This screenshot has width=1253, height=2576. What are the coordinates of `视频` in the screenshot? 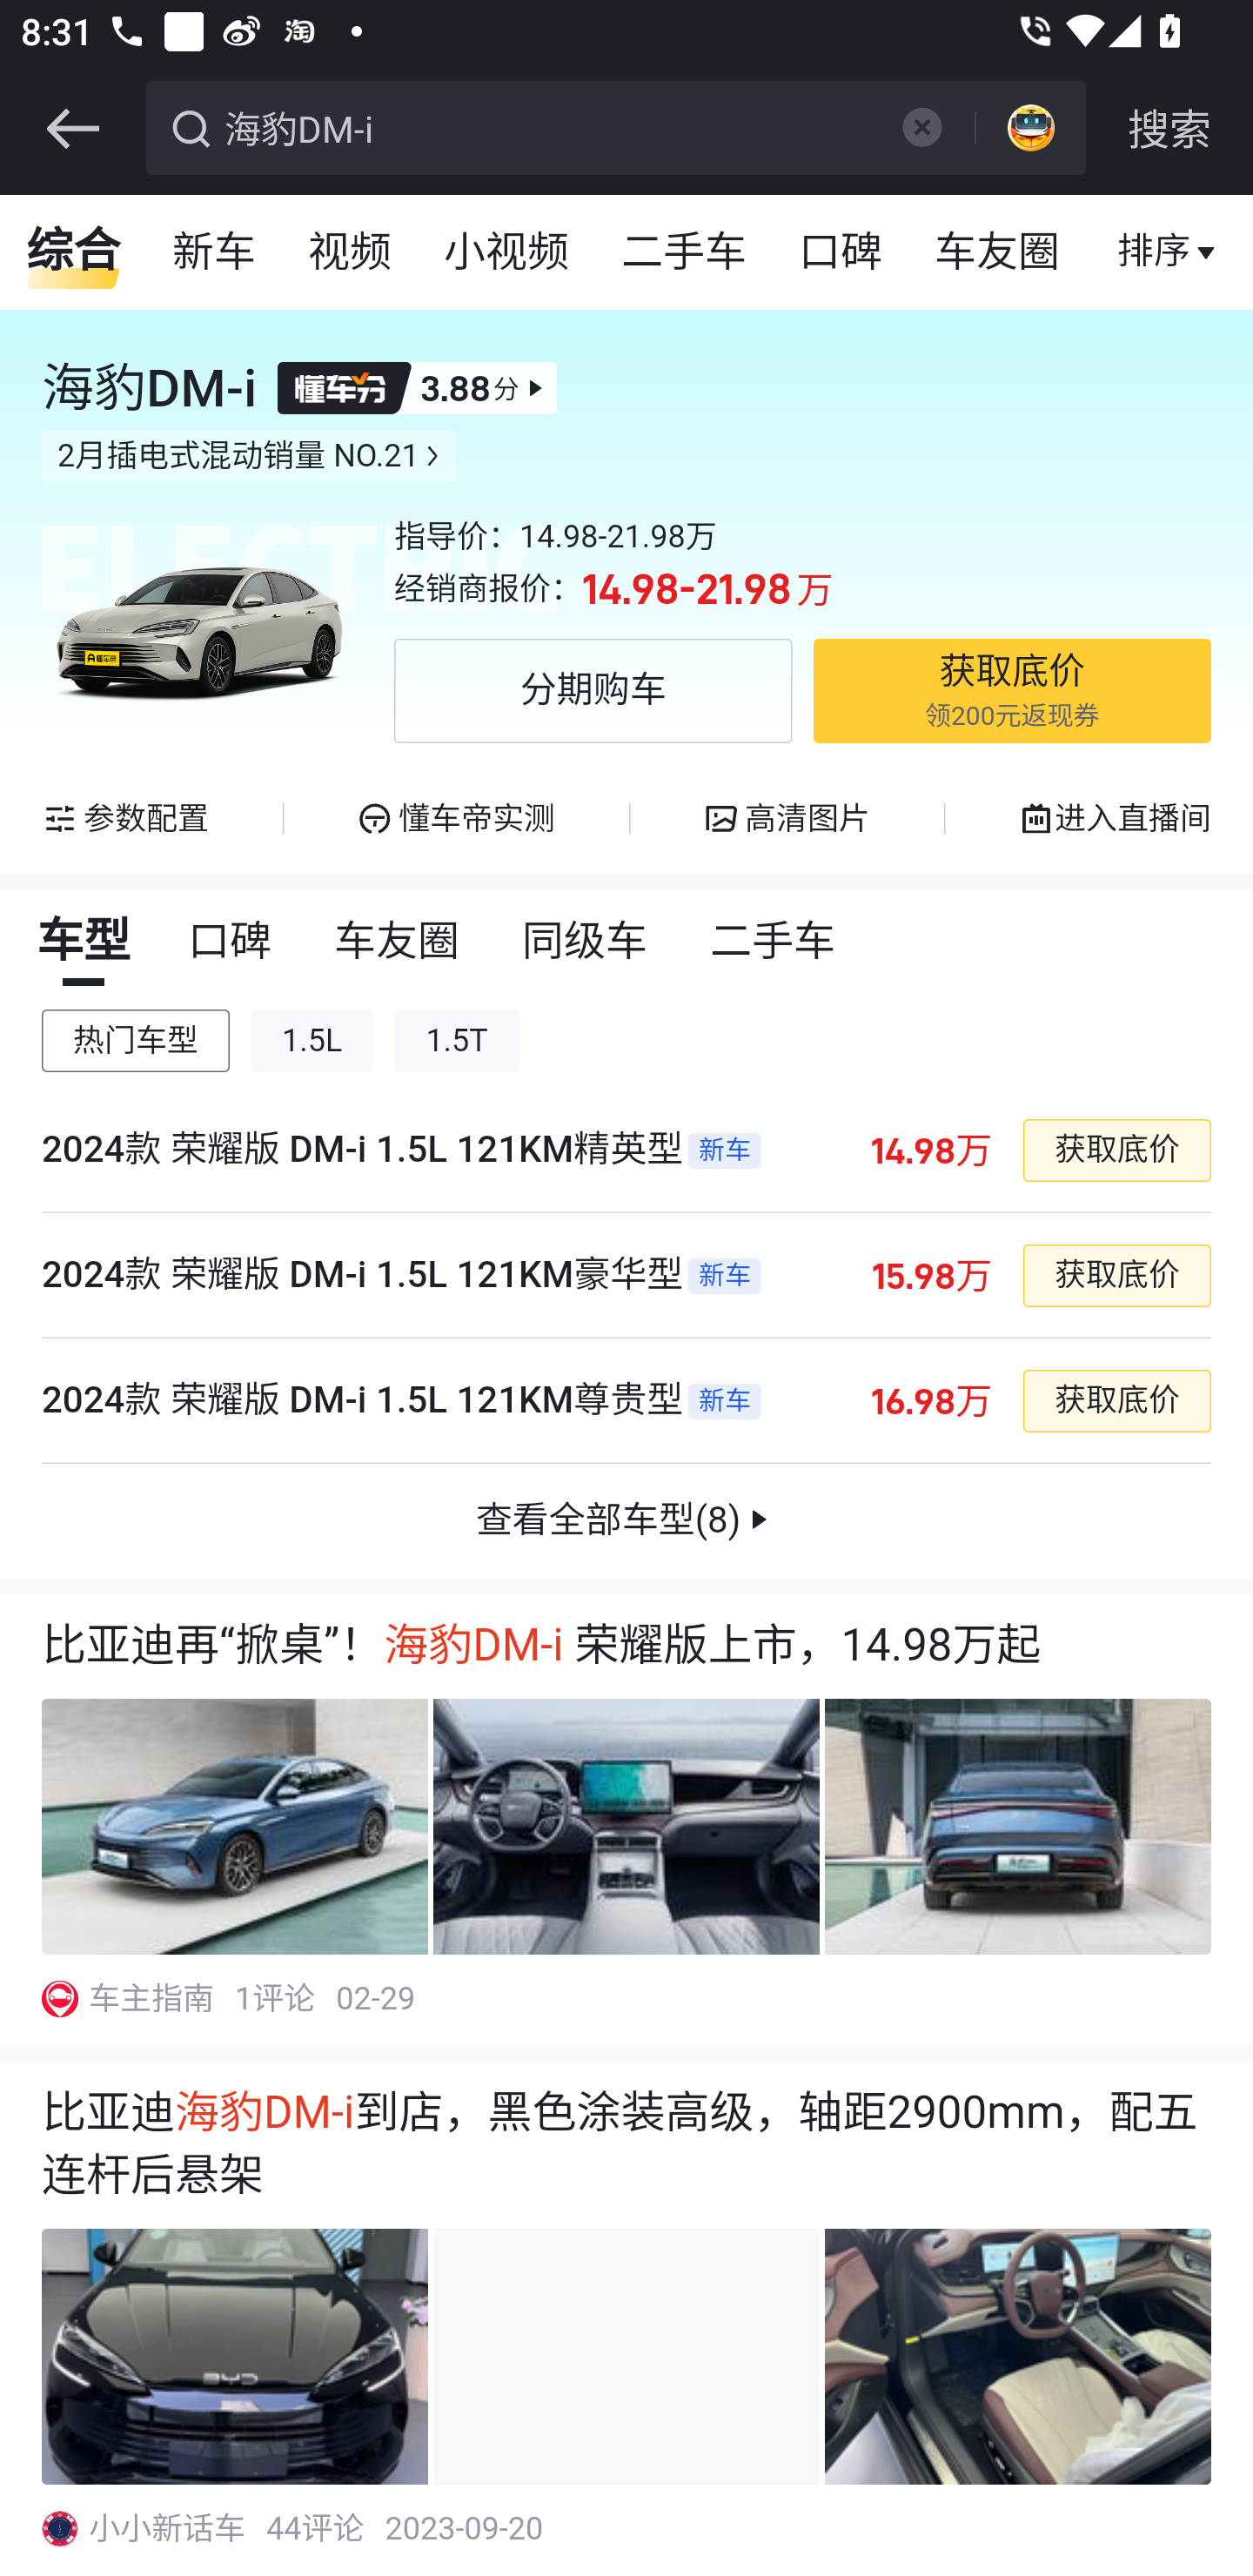 It's located at (351, 252).